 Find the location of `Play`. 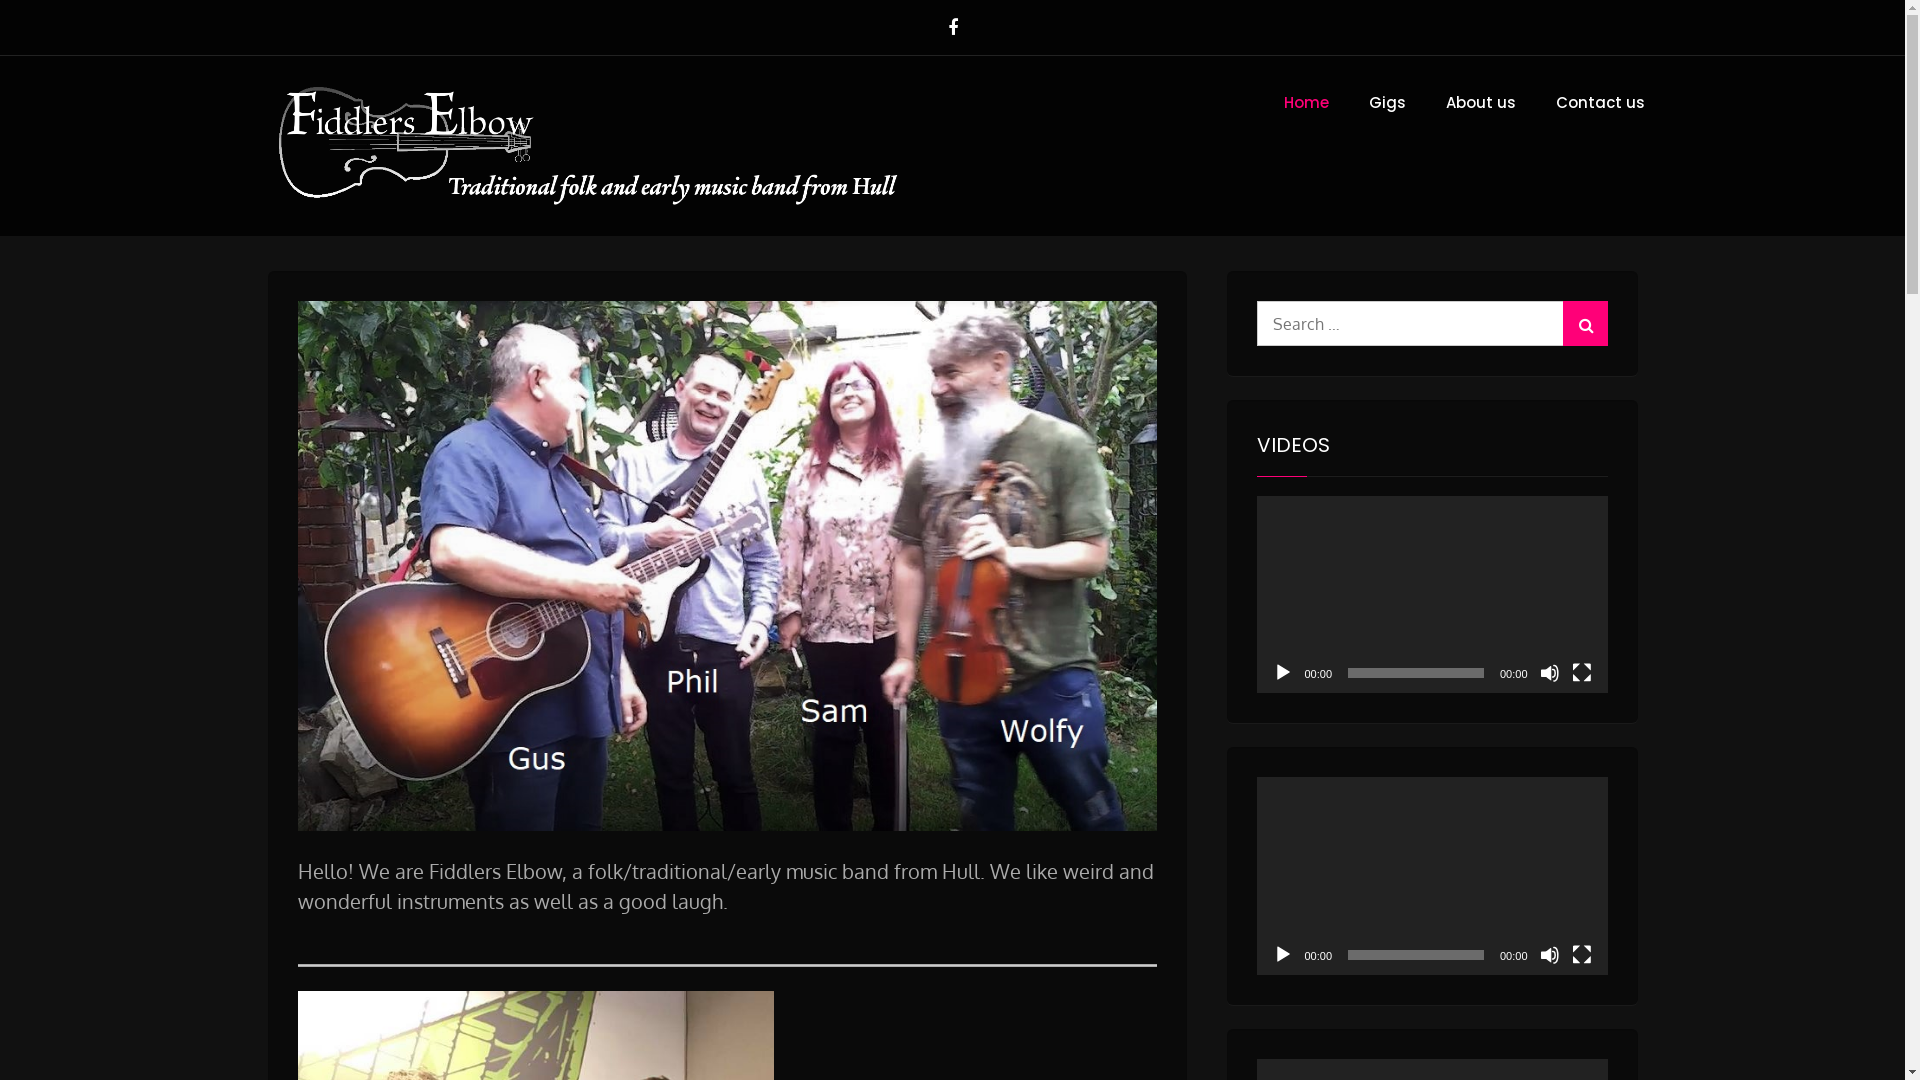

Play is located at coordinates (1282, 673).